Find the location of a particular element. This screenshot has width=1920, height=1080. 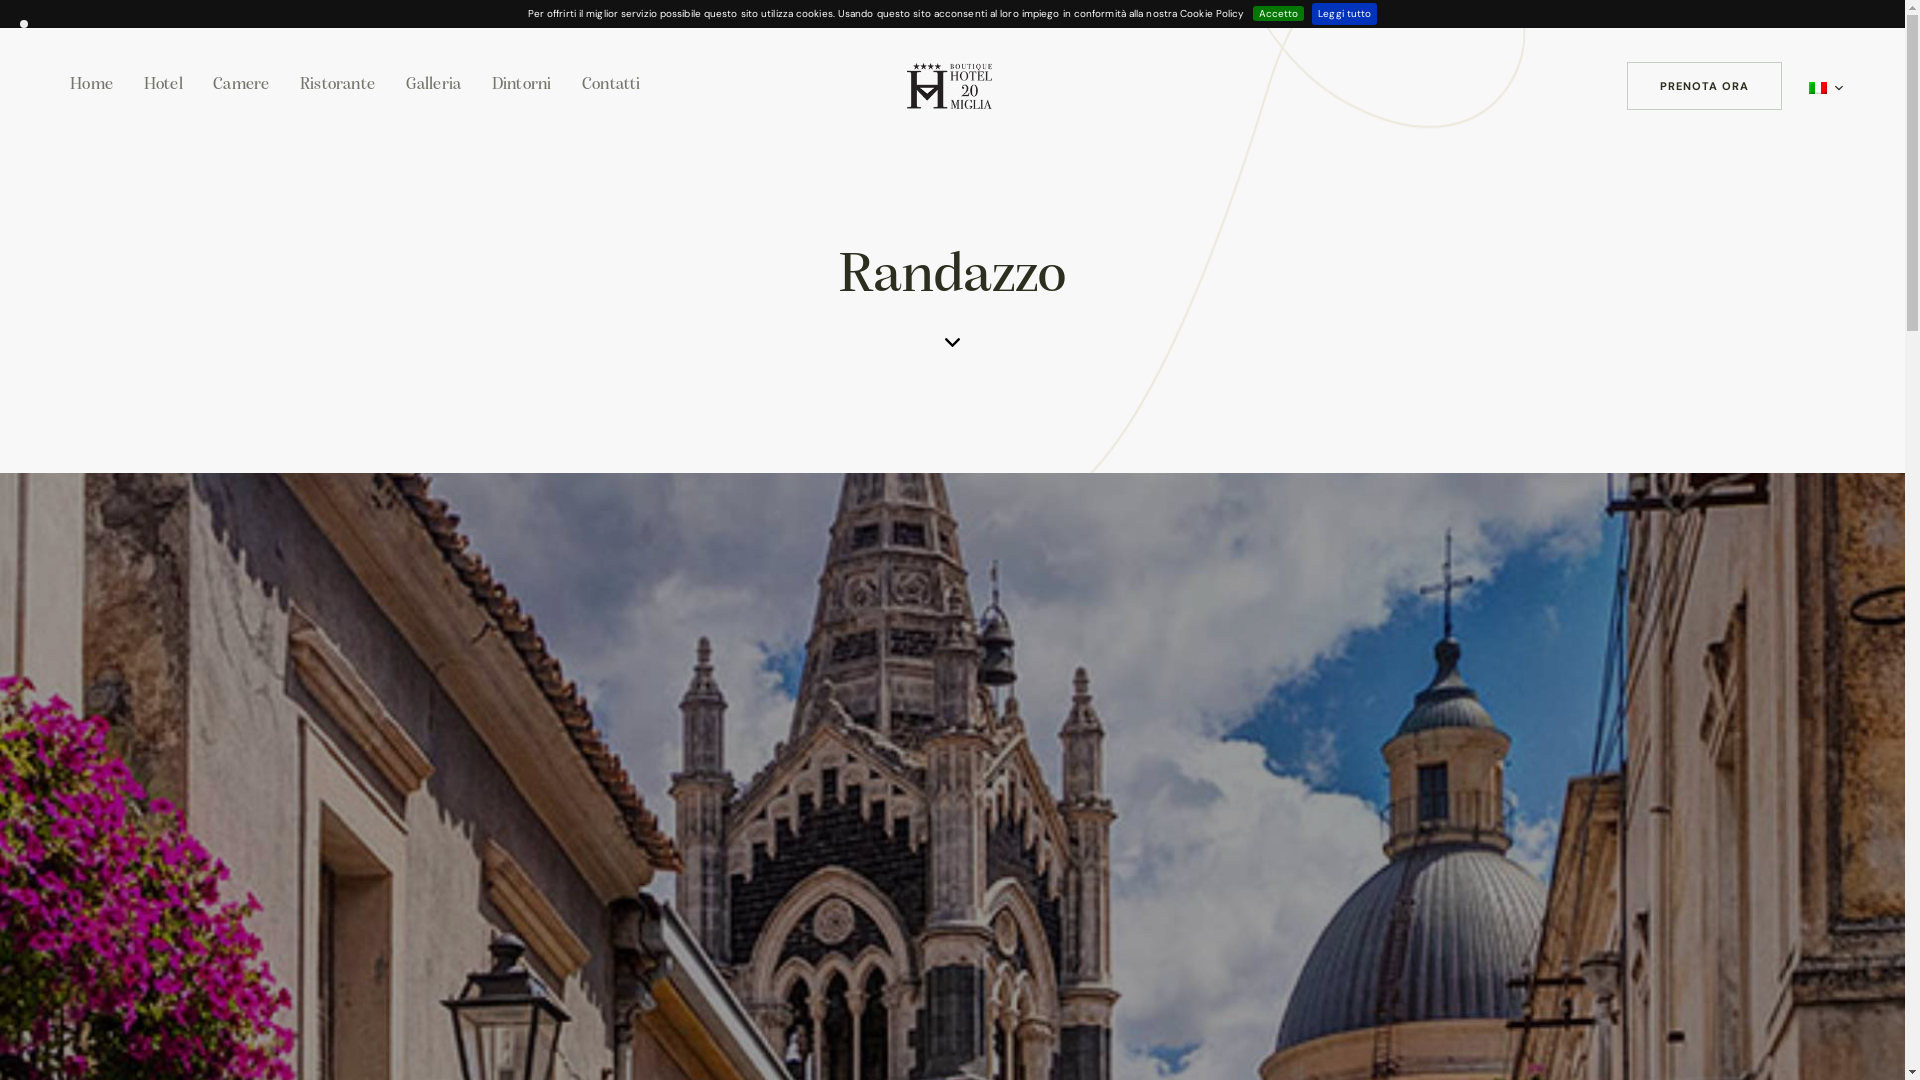

Dintorni is located at coordinates (522, 86).